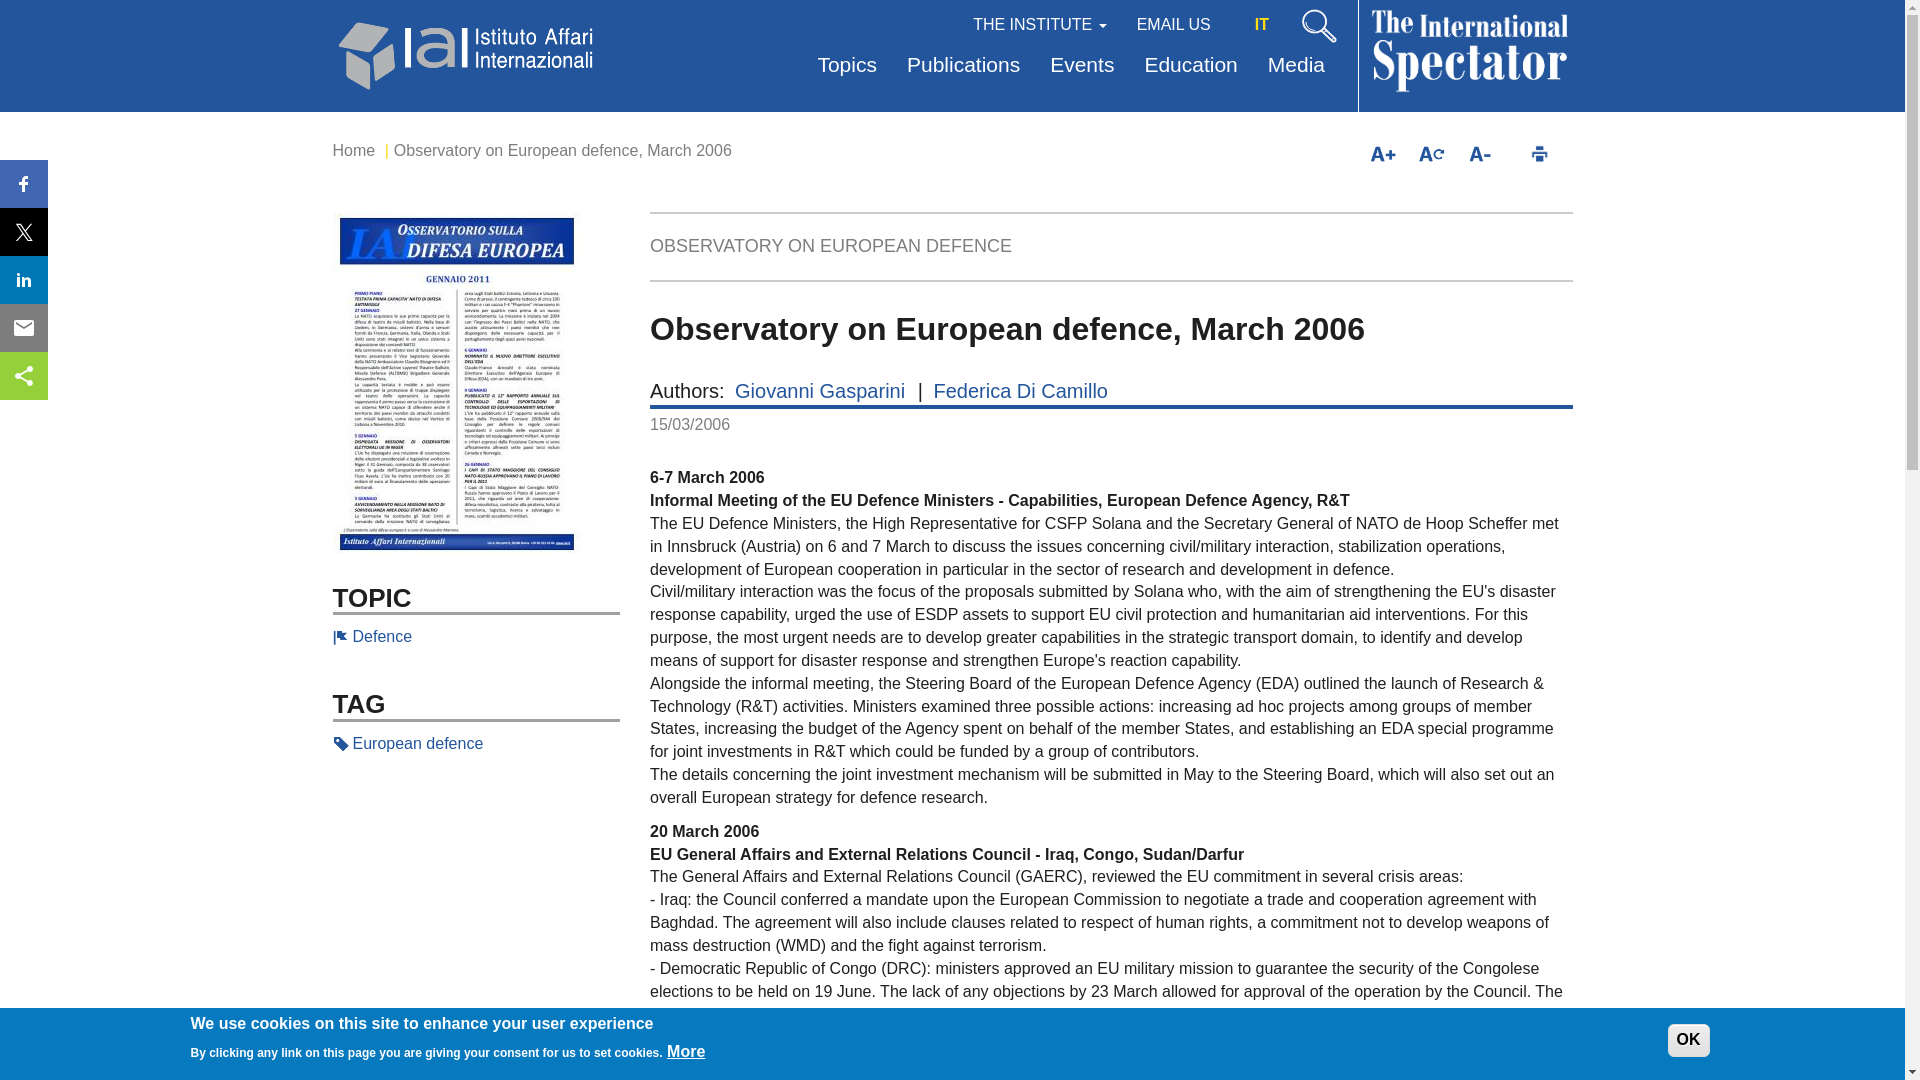 This screenshot has height=1080, width=1920. Describe the element at coordinates (1040, 22) in the screenshot. I see `THE INSTITUTE` at that location.